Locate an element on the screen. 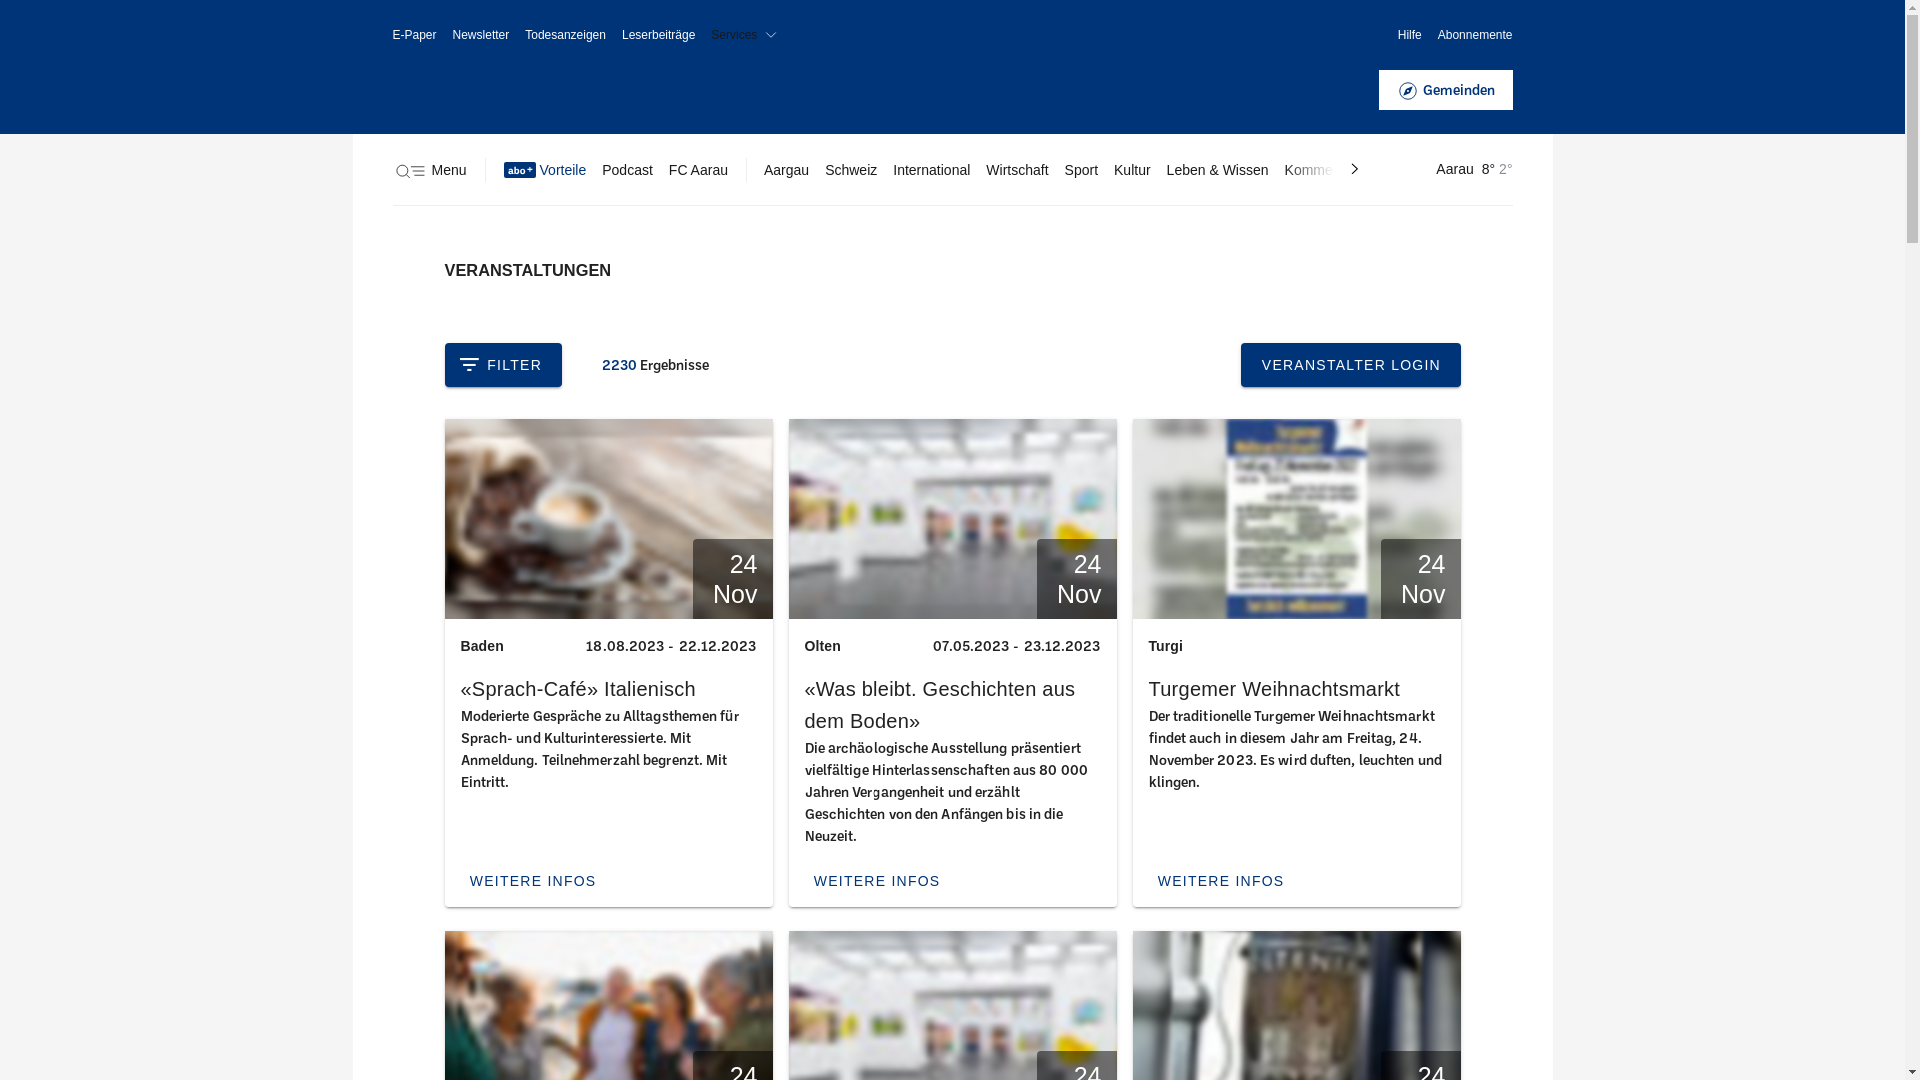 This screenshot has width=1920, height=1080. Gemeinden is located at coordinates (1445, 90).